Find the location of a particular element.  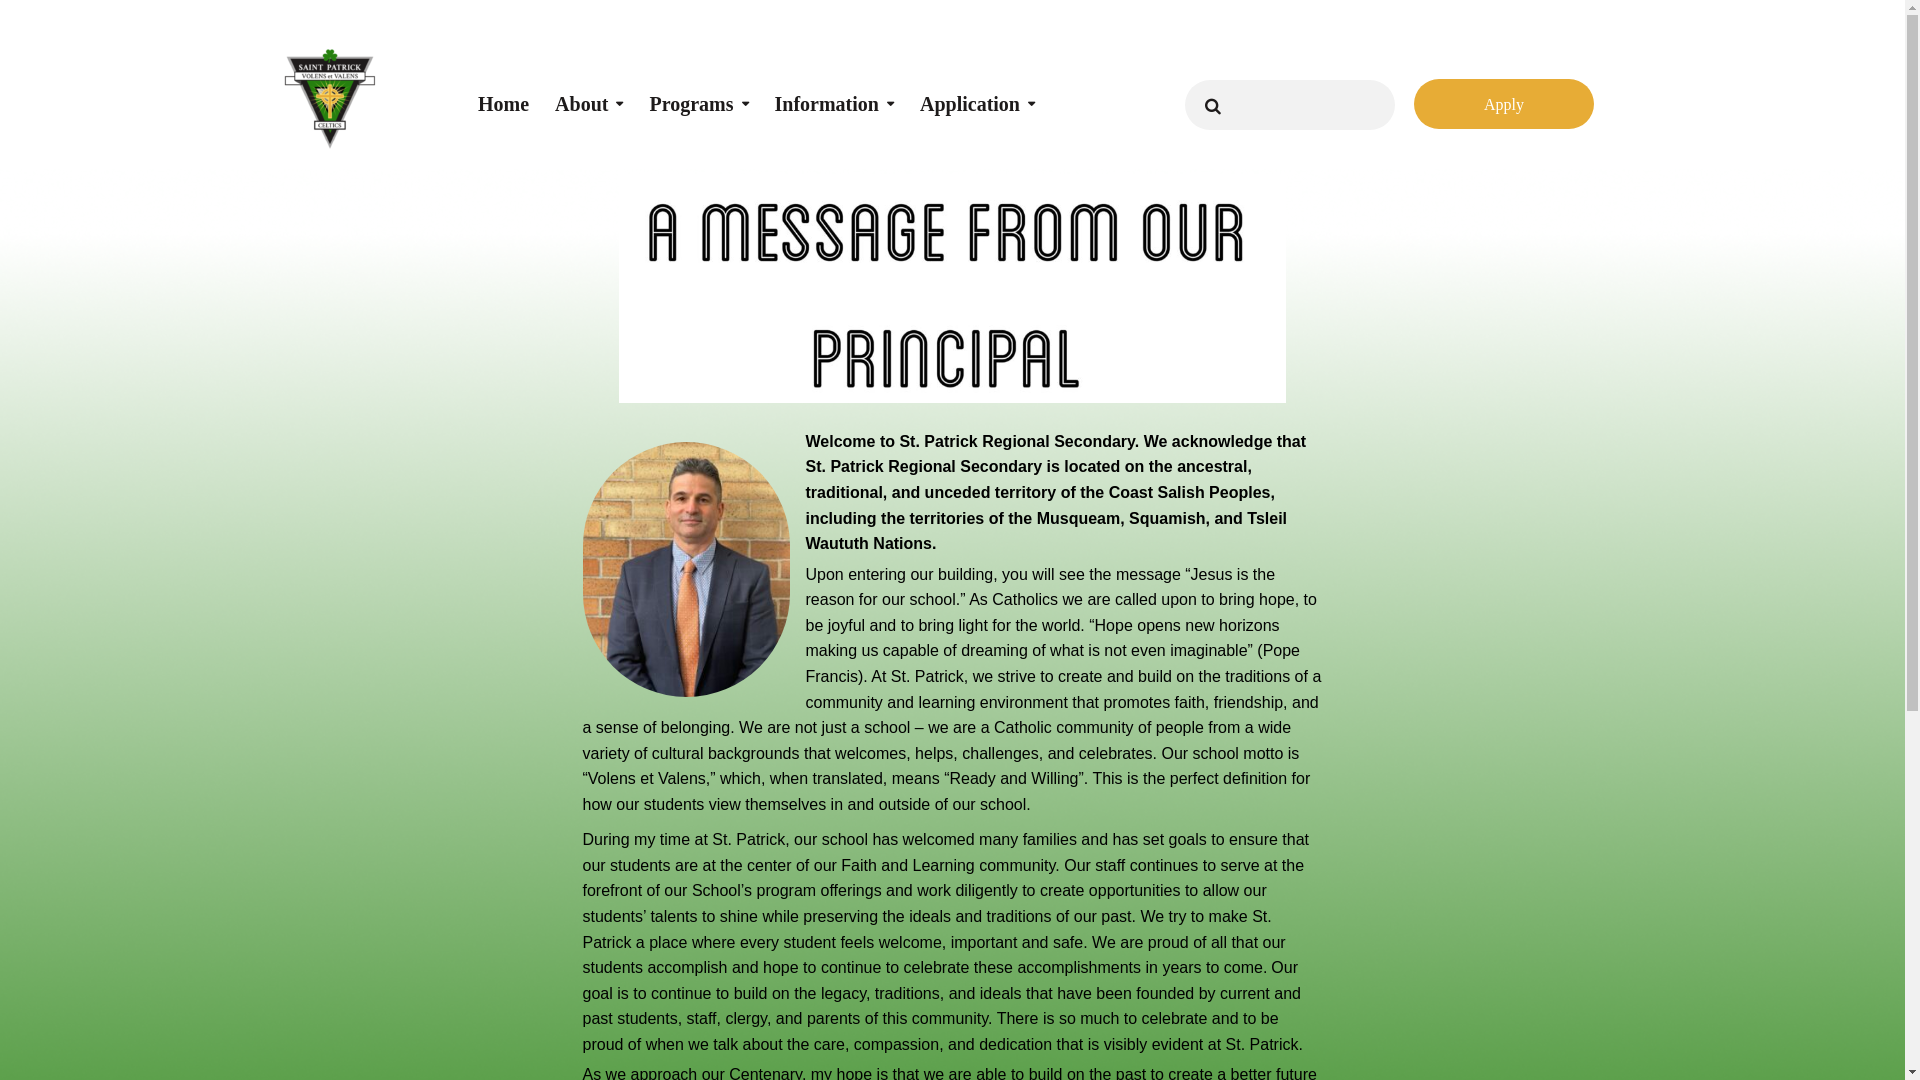

Programs is located at coordinates (698, 90).